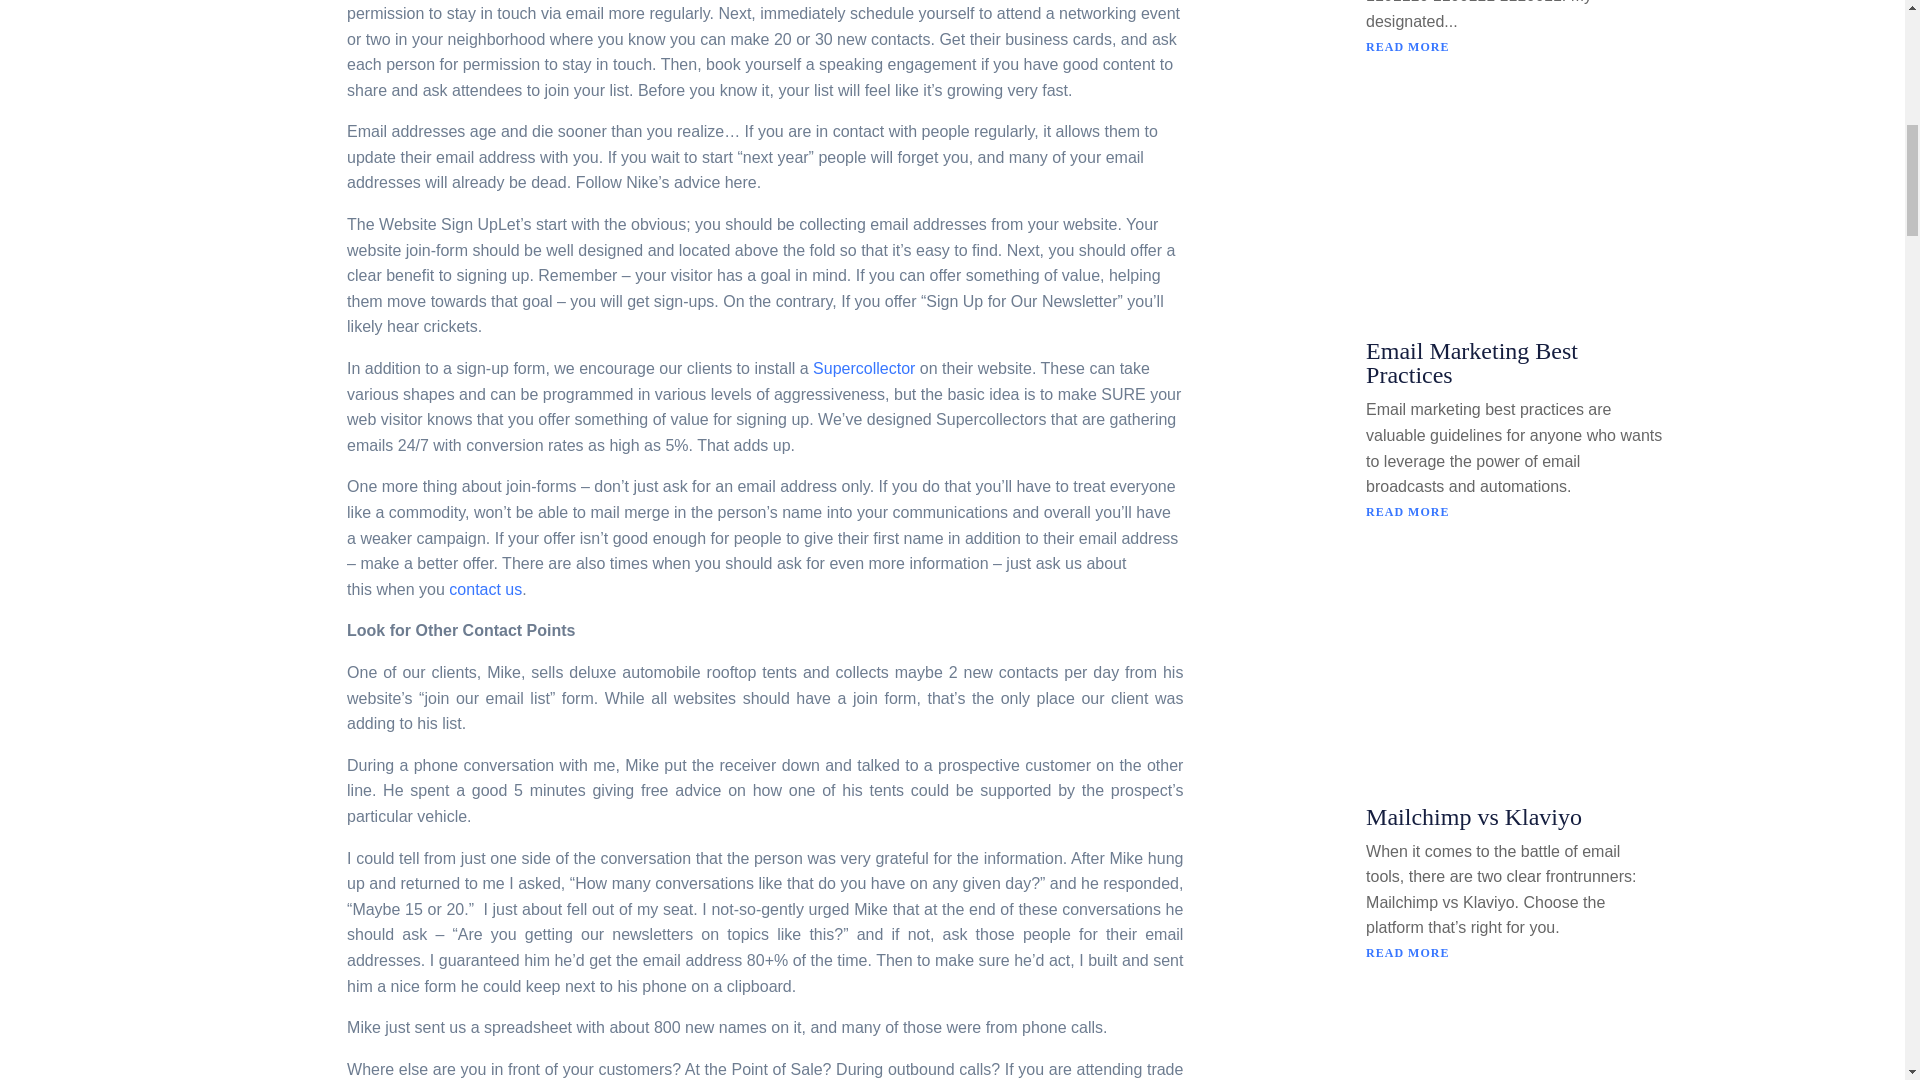 The image size is (1920, 1080). Describe the element at coordinates (1472, 362) in the screenshot. I see `Email Marketing Best Practices` at that location.